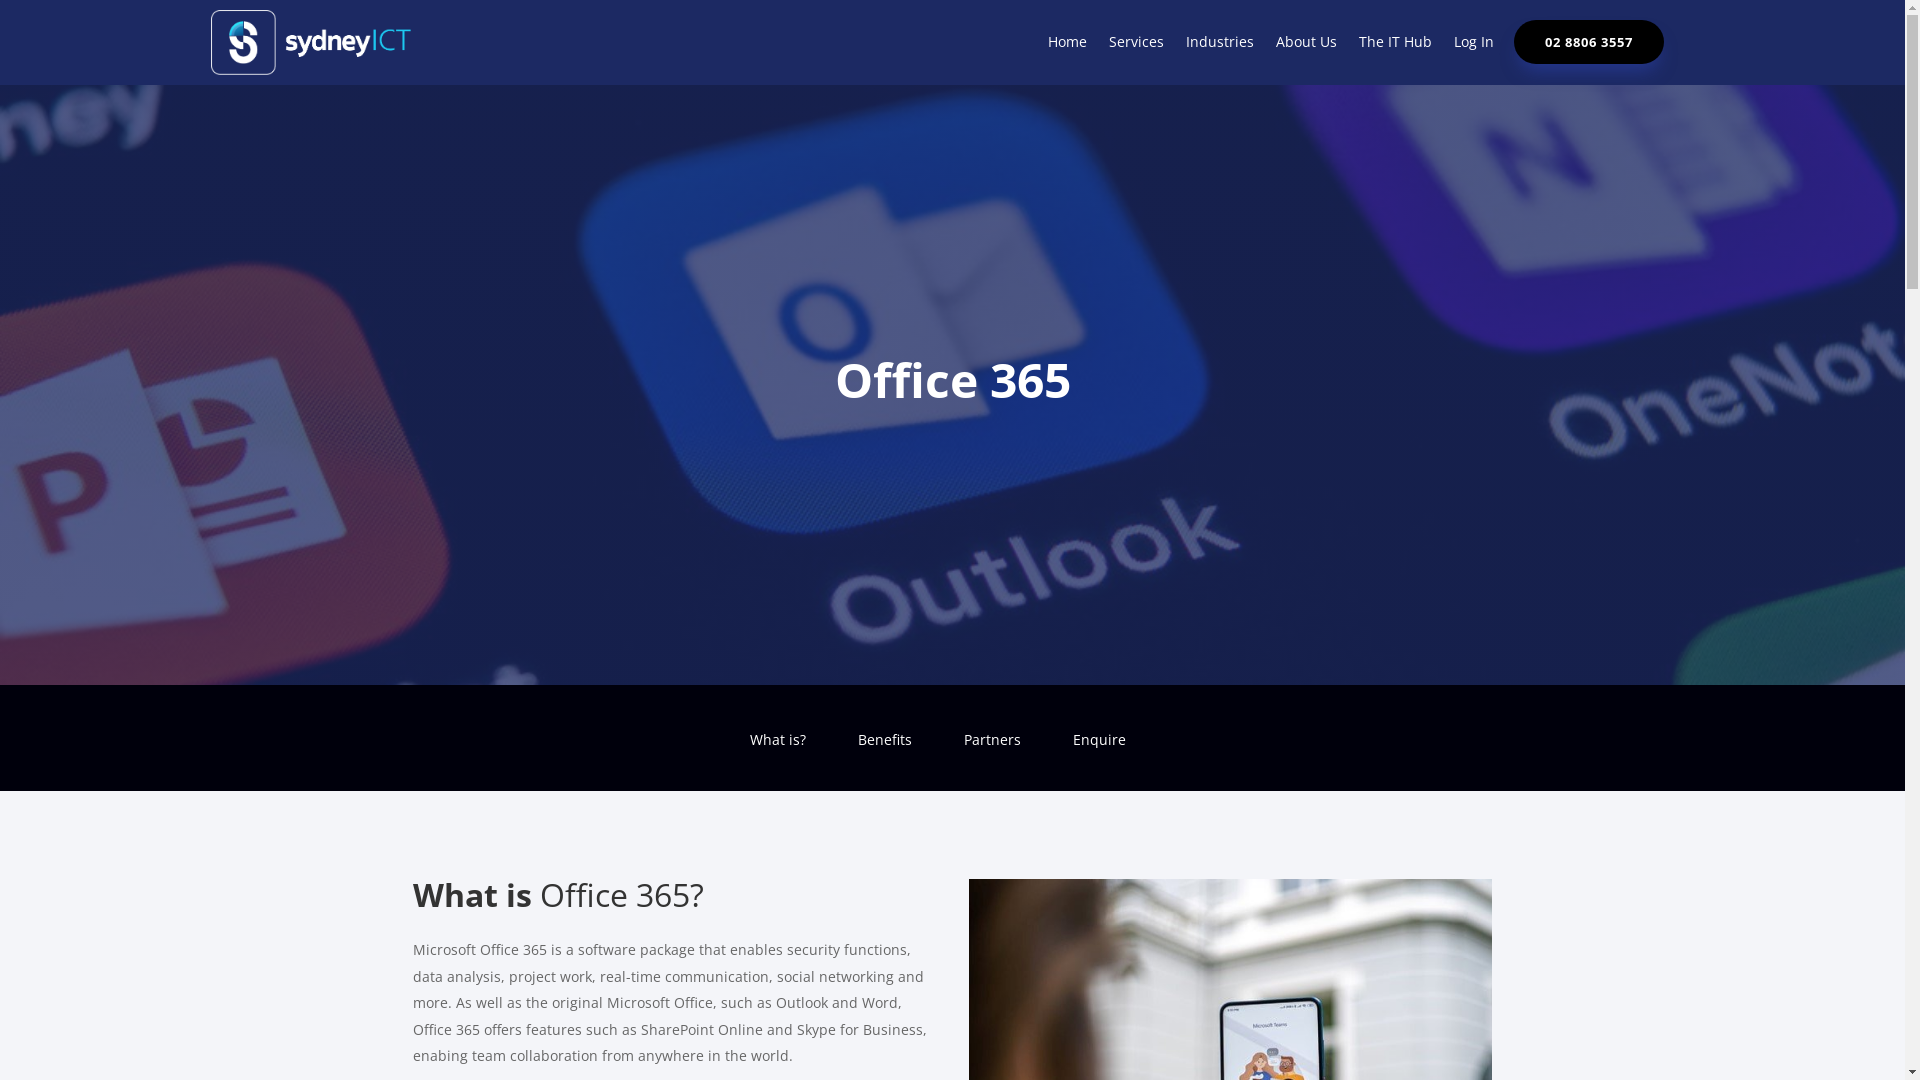 The image size is (1920, 1080). Describe the element at coordinates (1589, 42) in the screenshot. I see `02 8806 3557` at that location.